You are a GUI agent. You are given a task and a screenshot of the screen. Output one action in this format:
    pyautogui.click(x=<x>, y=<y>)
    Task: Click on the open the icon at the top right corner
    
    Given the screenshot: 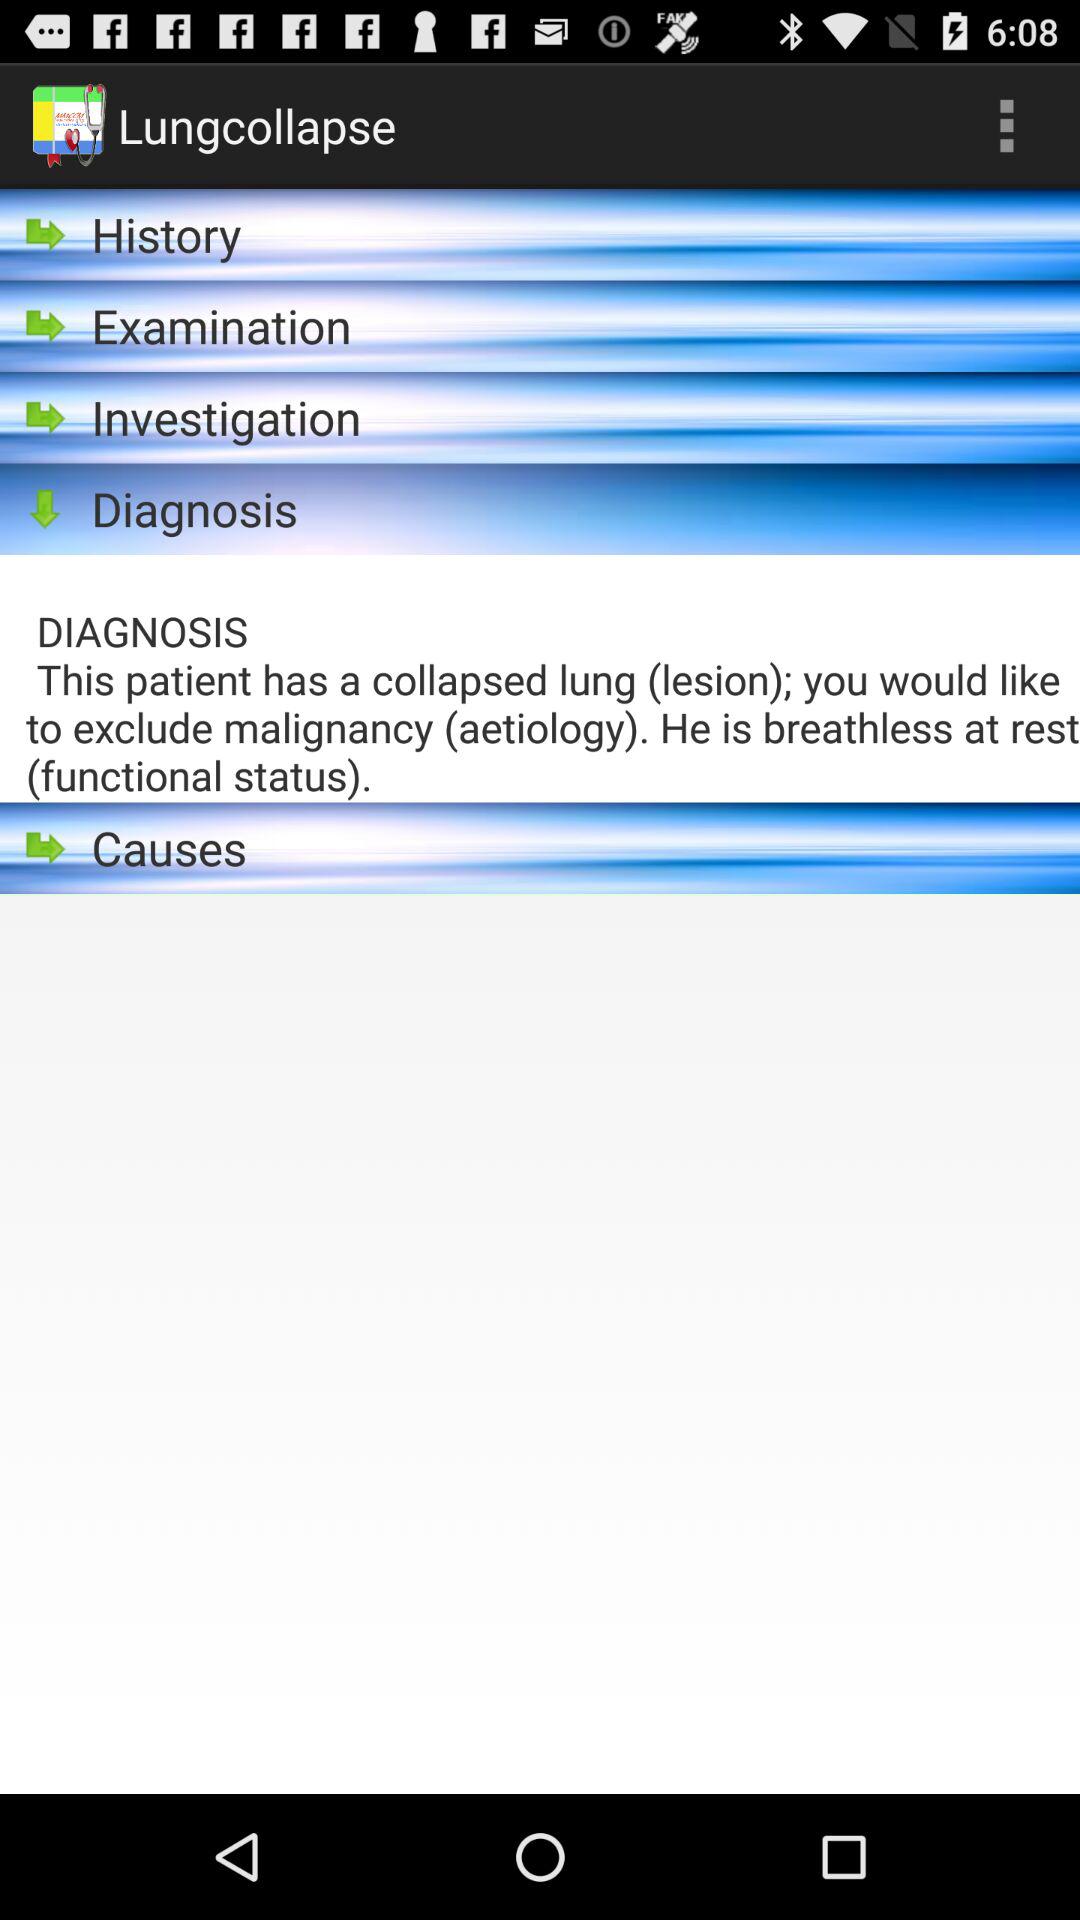 What is the action you would take?
    pyautogui.click(x=1006, y=126)
    